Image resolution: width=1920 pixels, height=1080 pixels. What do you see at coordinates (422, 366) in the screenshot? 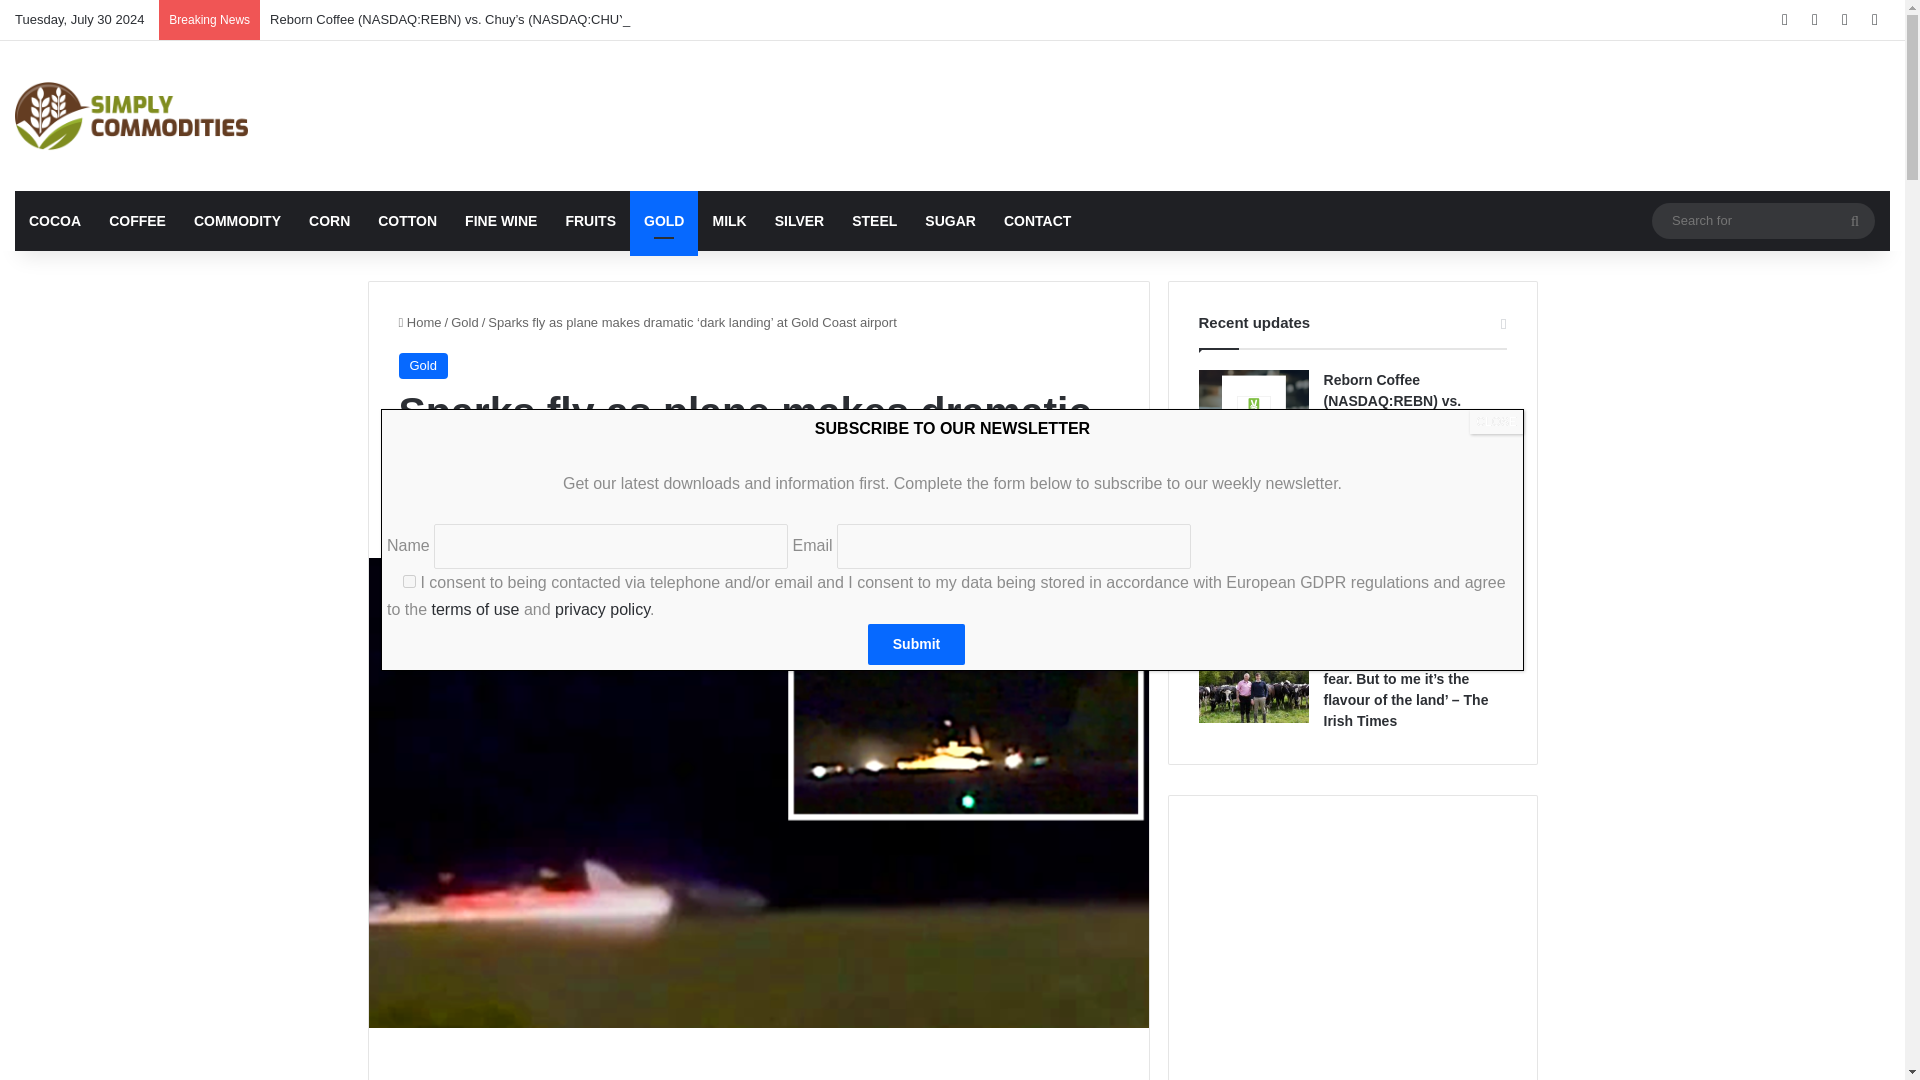
I see `Gold` at bounding box center [422, 366].